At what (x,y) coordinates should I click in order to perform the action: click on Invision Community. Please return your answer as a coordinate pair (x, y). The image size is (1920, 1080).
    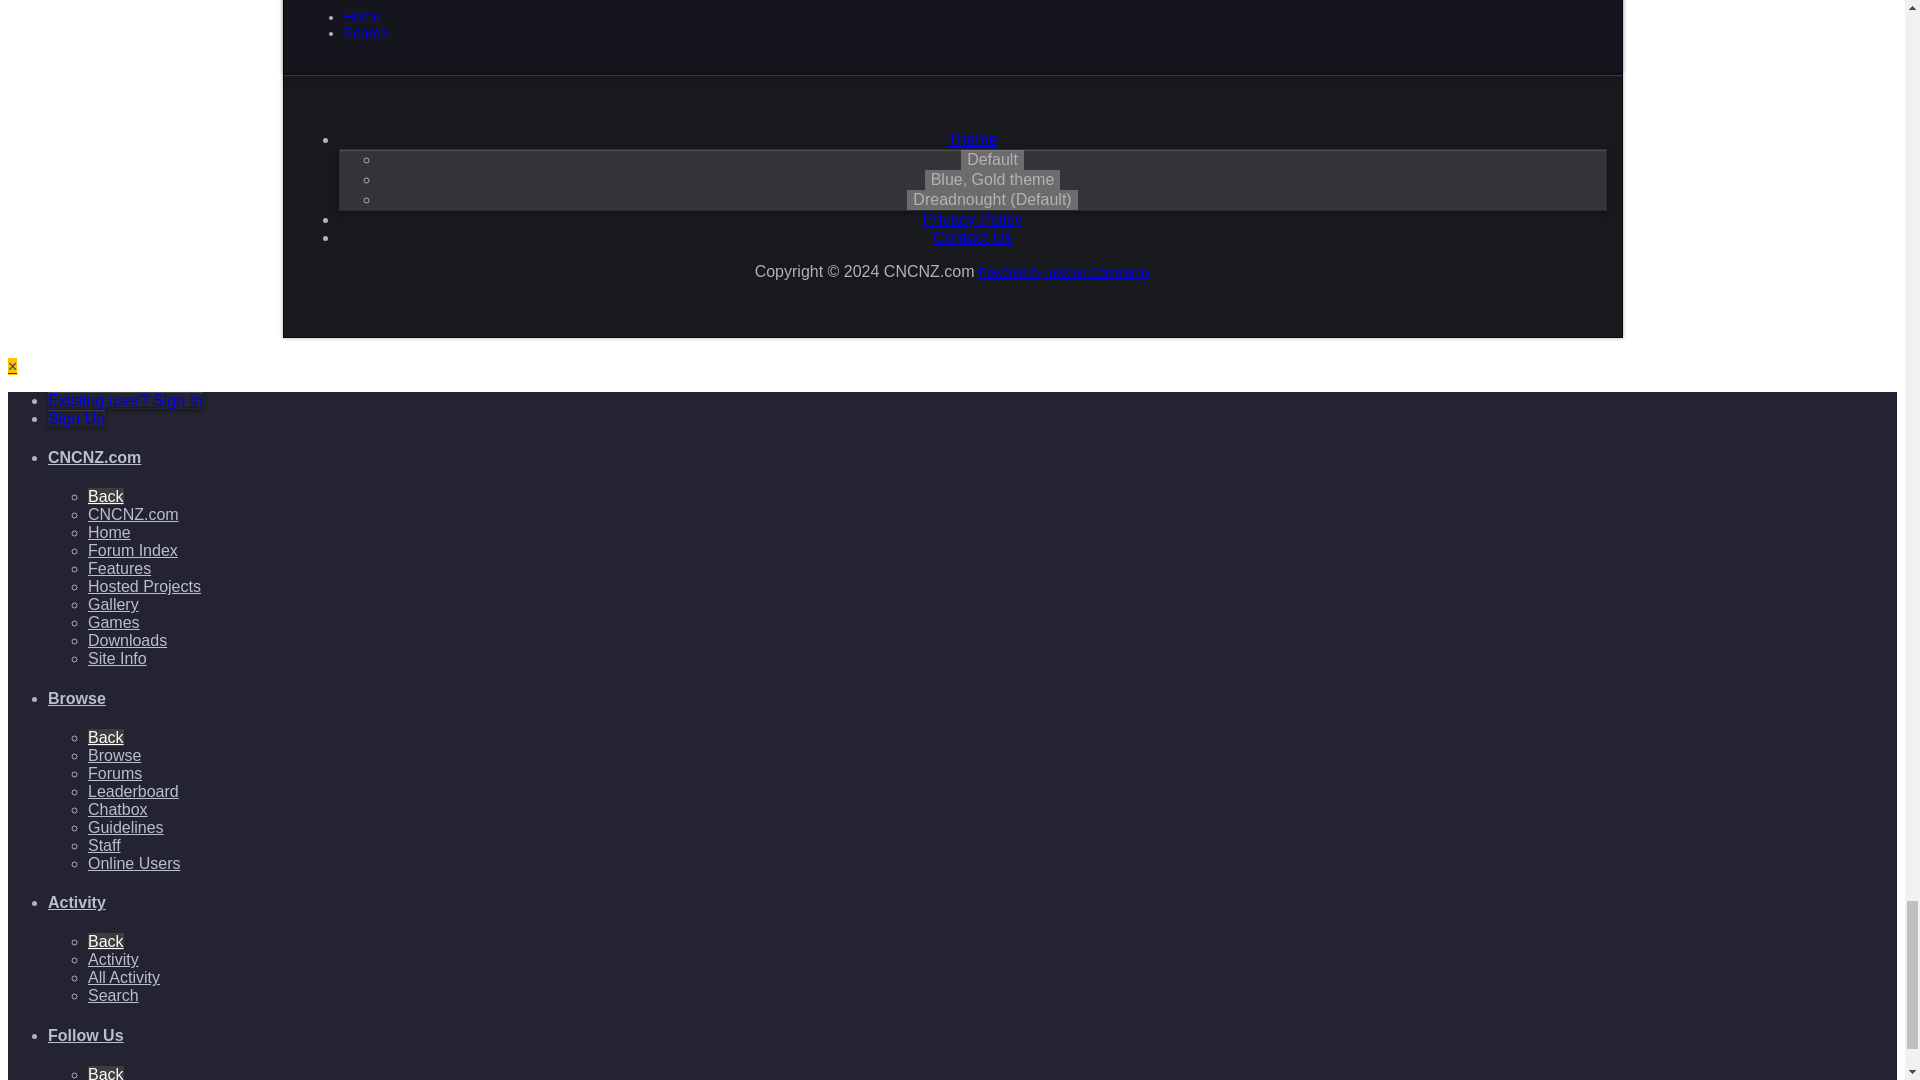
    Looking at the image, I should click on (1064, 272).